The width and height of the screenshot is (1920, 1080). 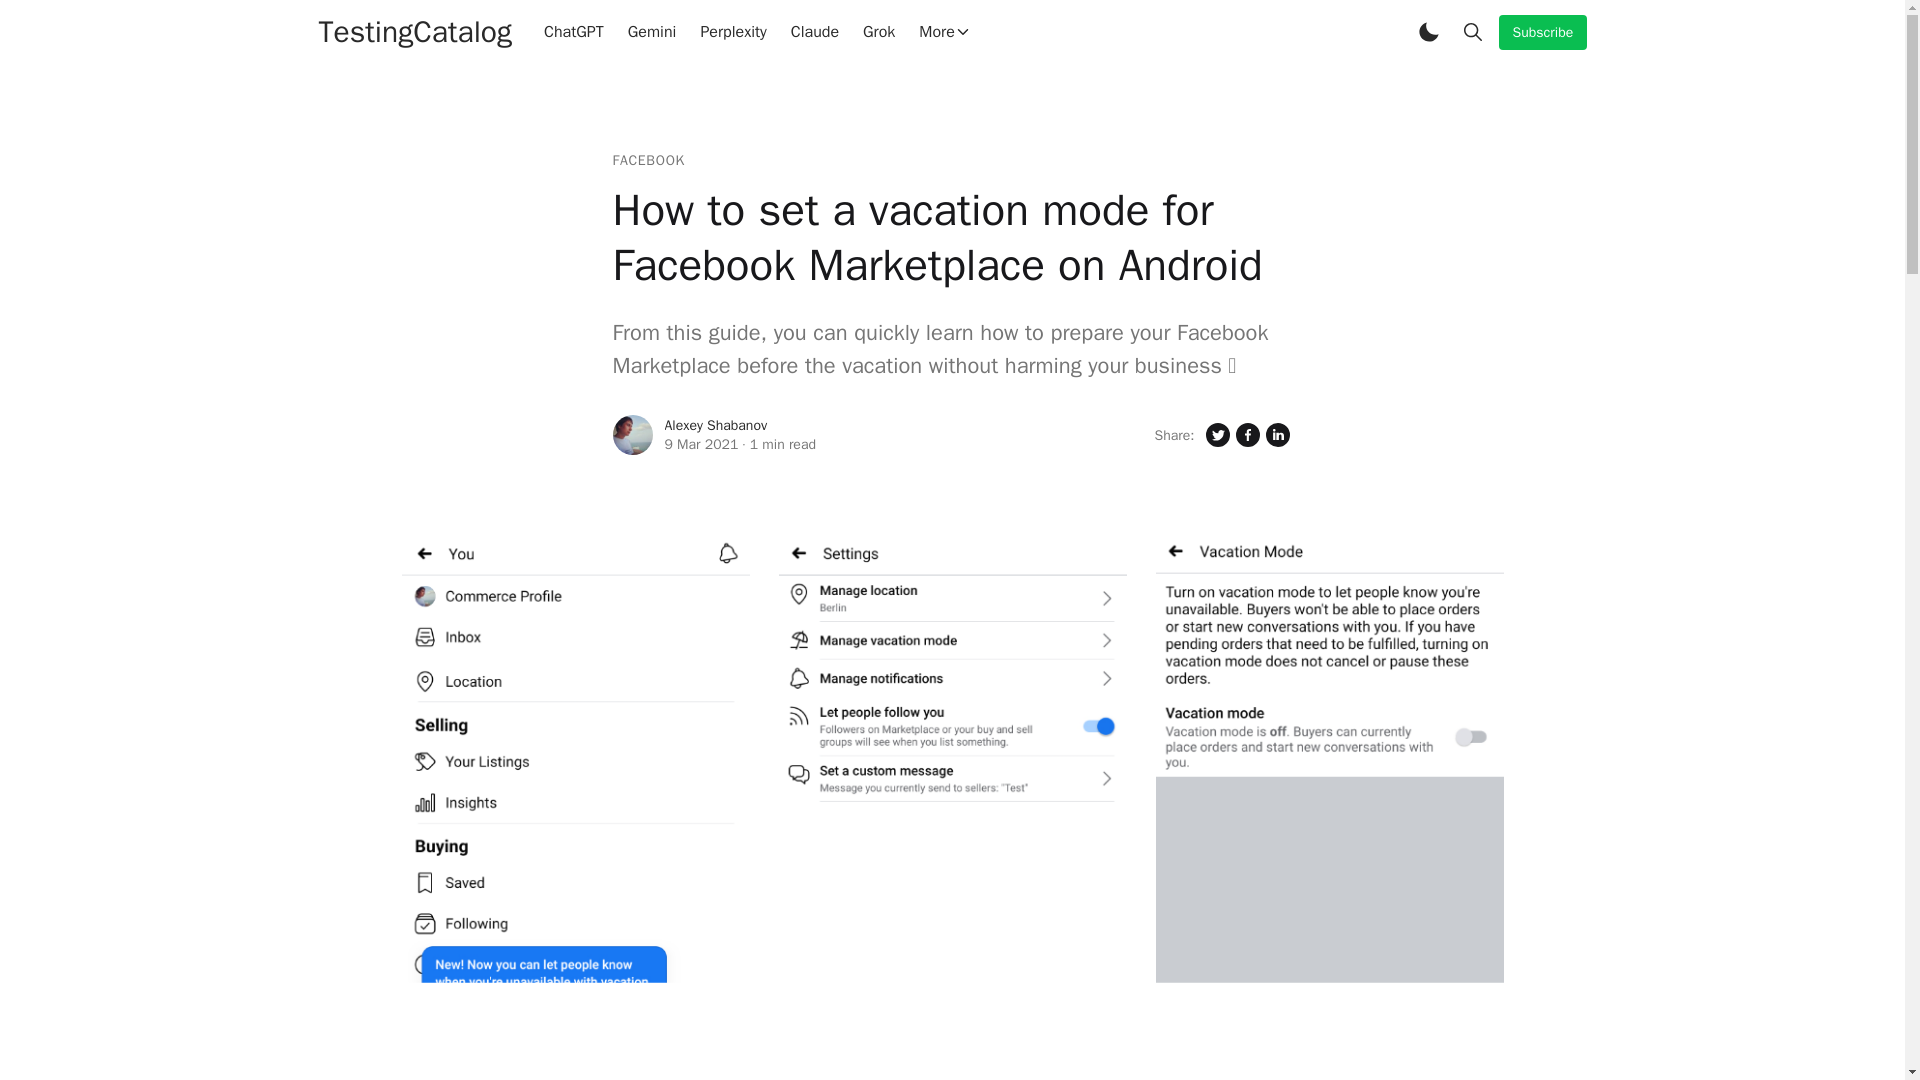 What do you see at coordinates (783, 444) in the screenshot?
I see `1 min read` at bounding box center [783, 444].